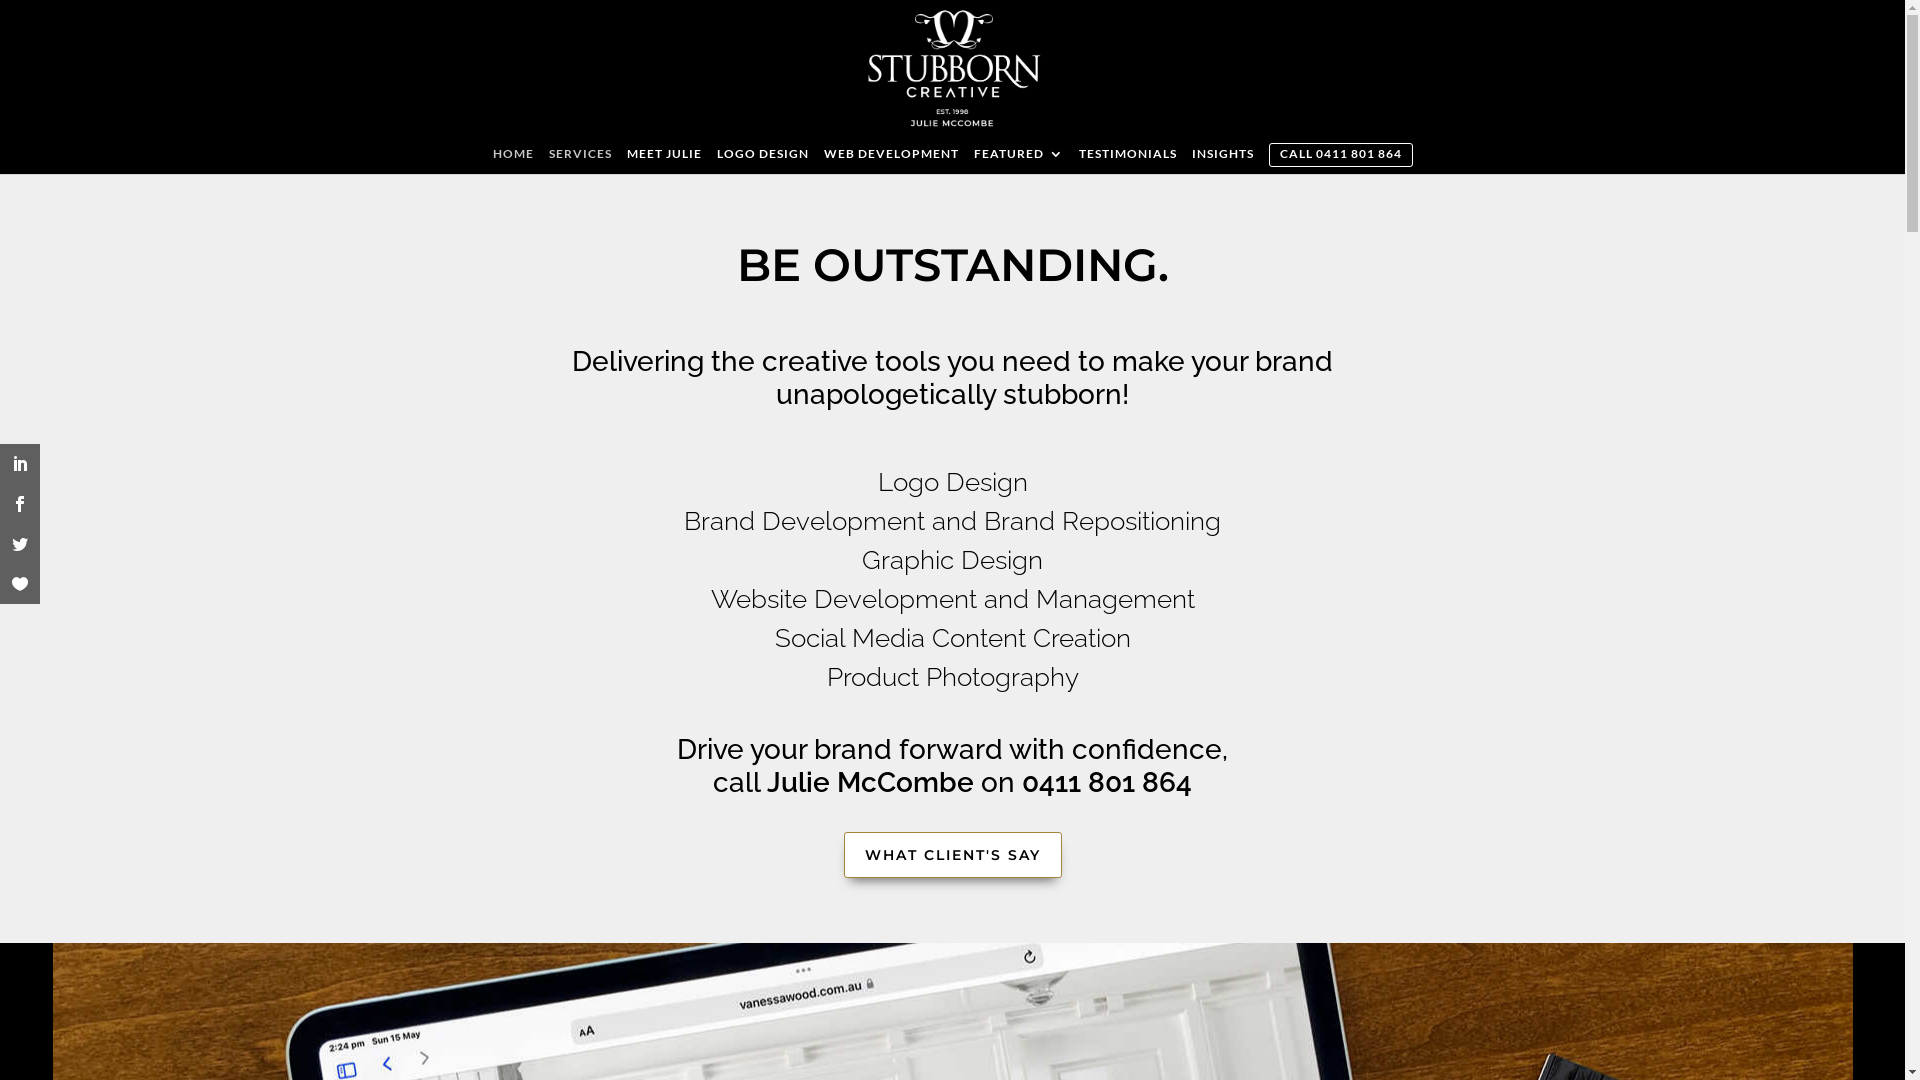  What do you see at coordinates (1127, 159) in the screenshot?
I see `TESTIMONIALS` at bounding box center [1127, 159].